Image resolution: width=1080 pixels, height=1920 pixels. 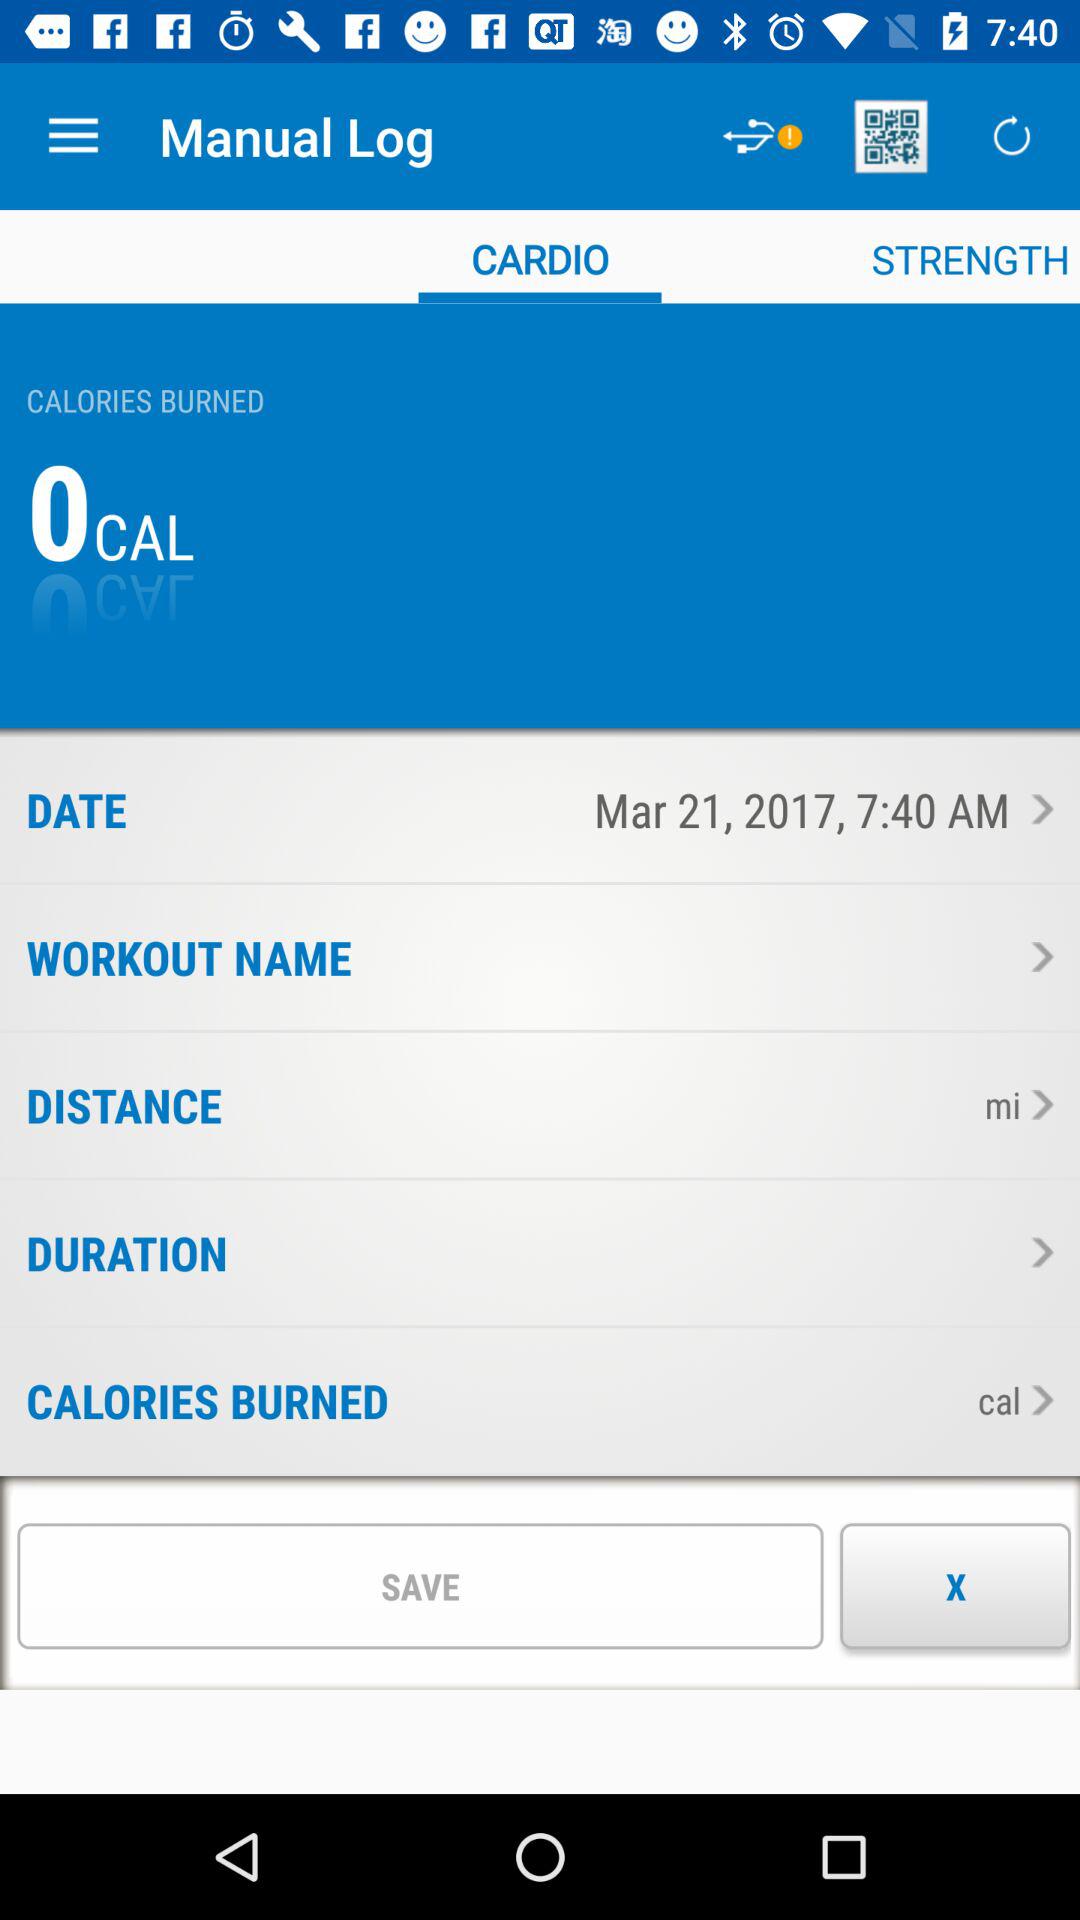 I want to click on go to this section, so click(x=1036, y=1252).